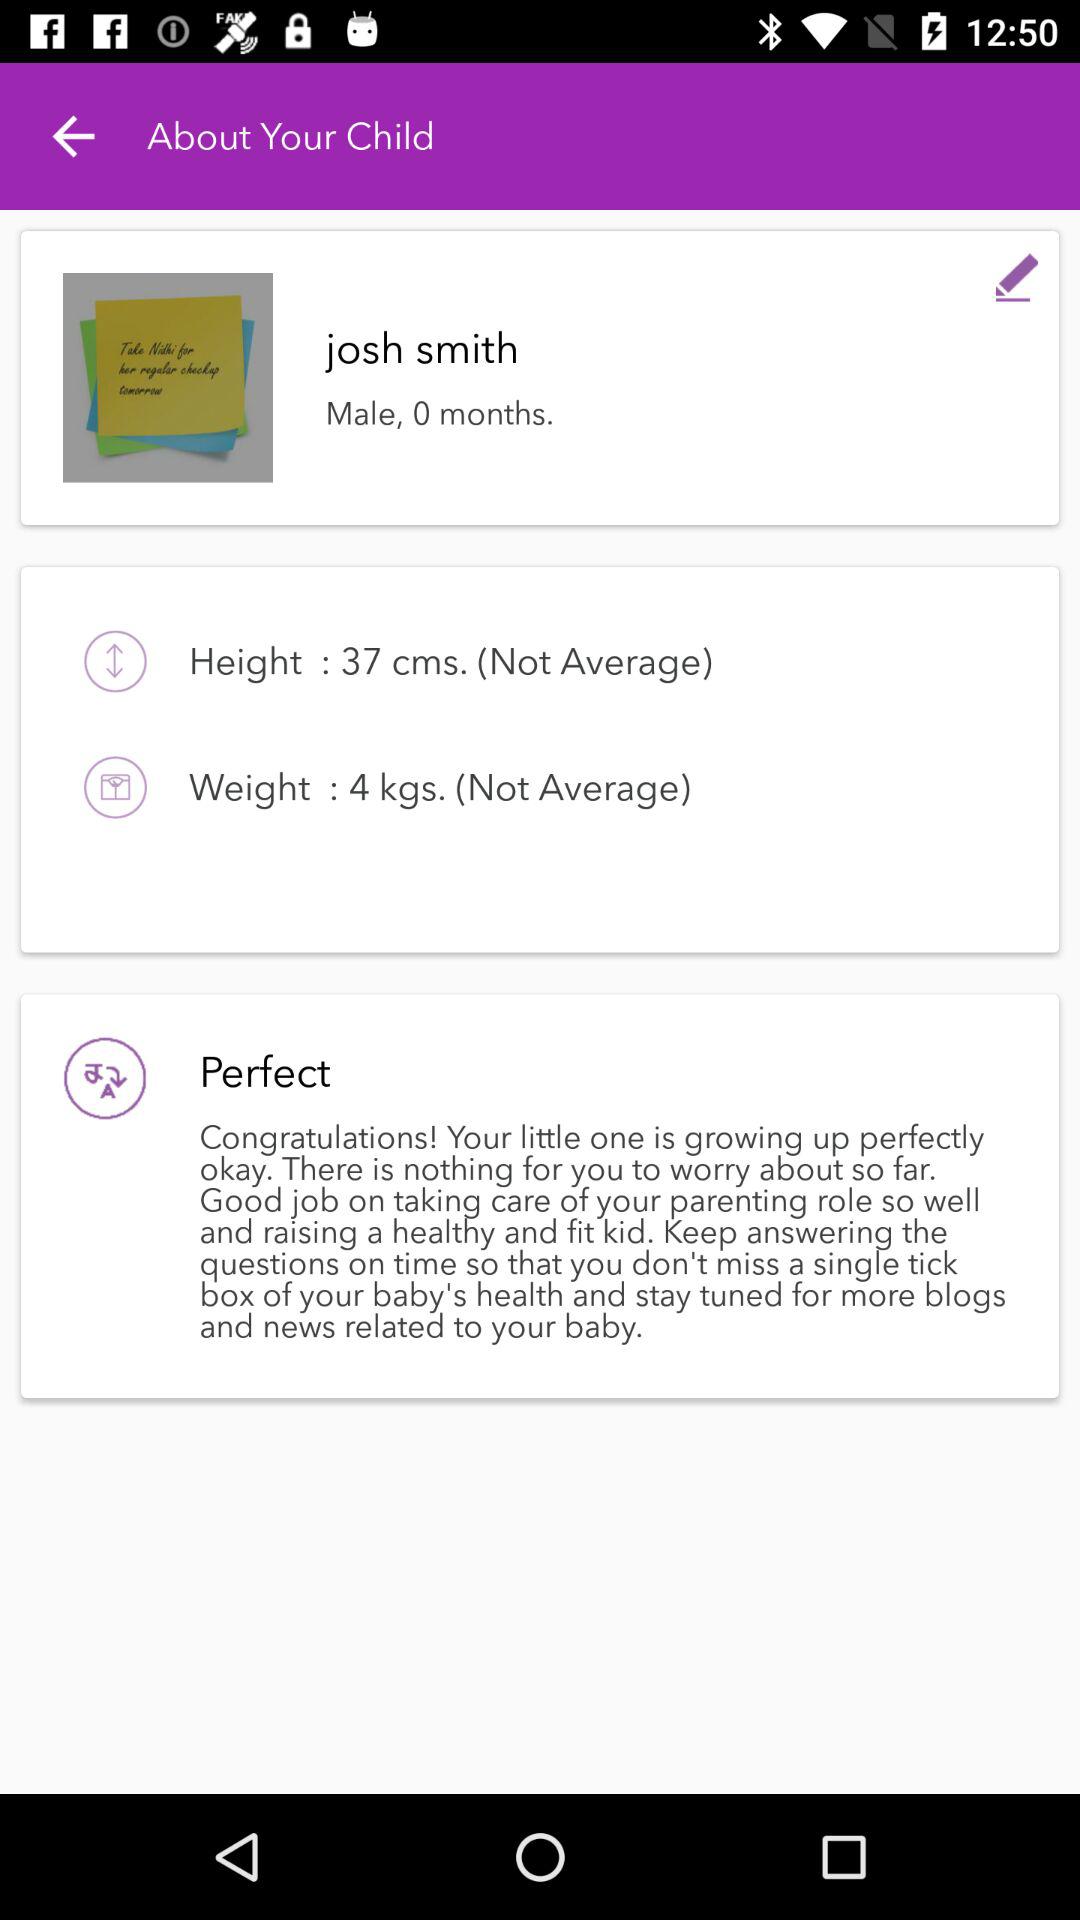 This screenshot has height=1920, width=1080. I want to click on press item at the top right corner, so click(1016, 272).